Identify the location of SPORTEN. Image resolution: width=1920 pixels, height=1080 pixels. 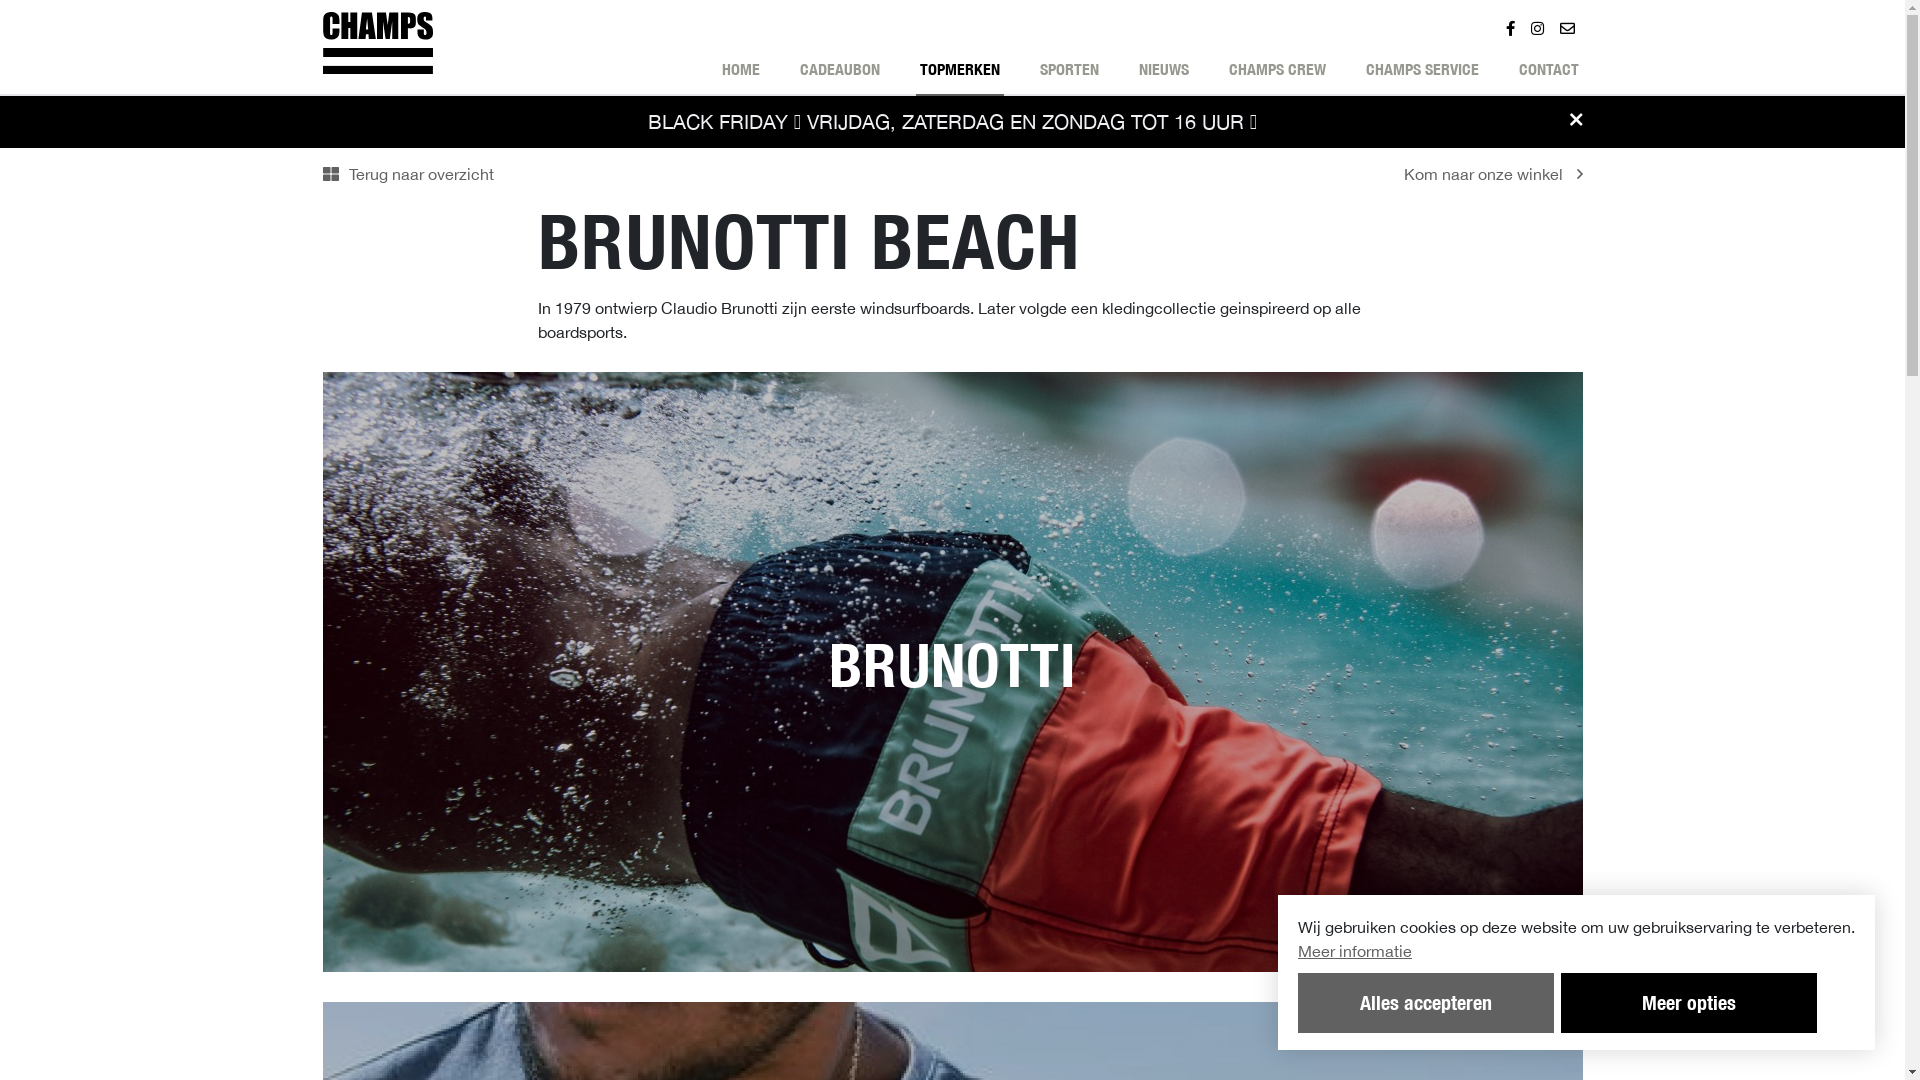
(1070, 76).